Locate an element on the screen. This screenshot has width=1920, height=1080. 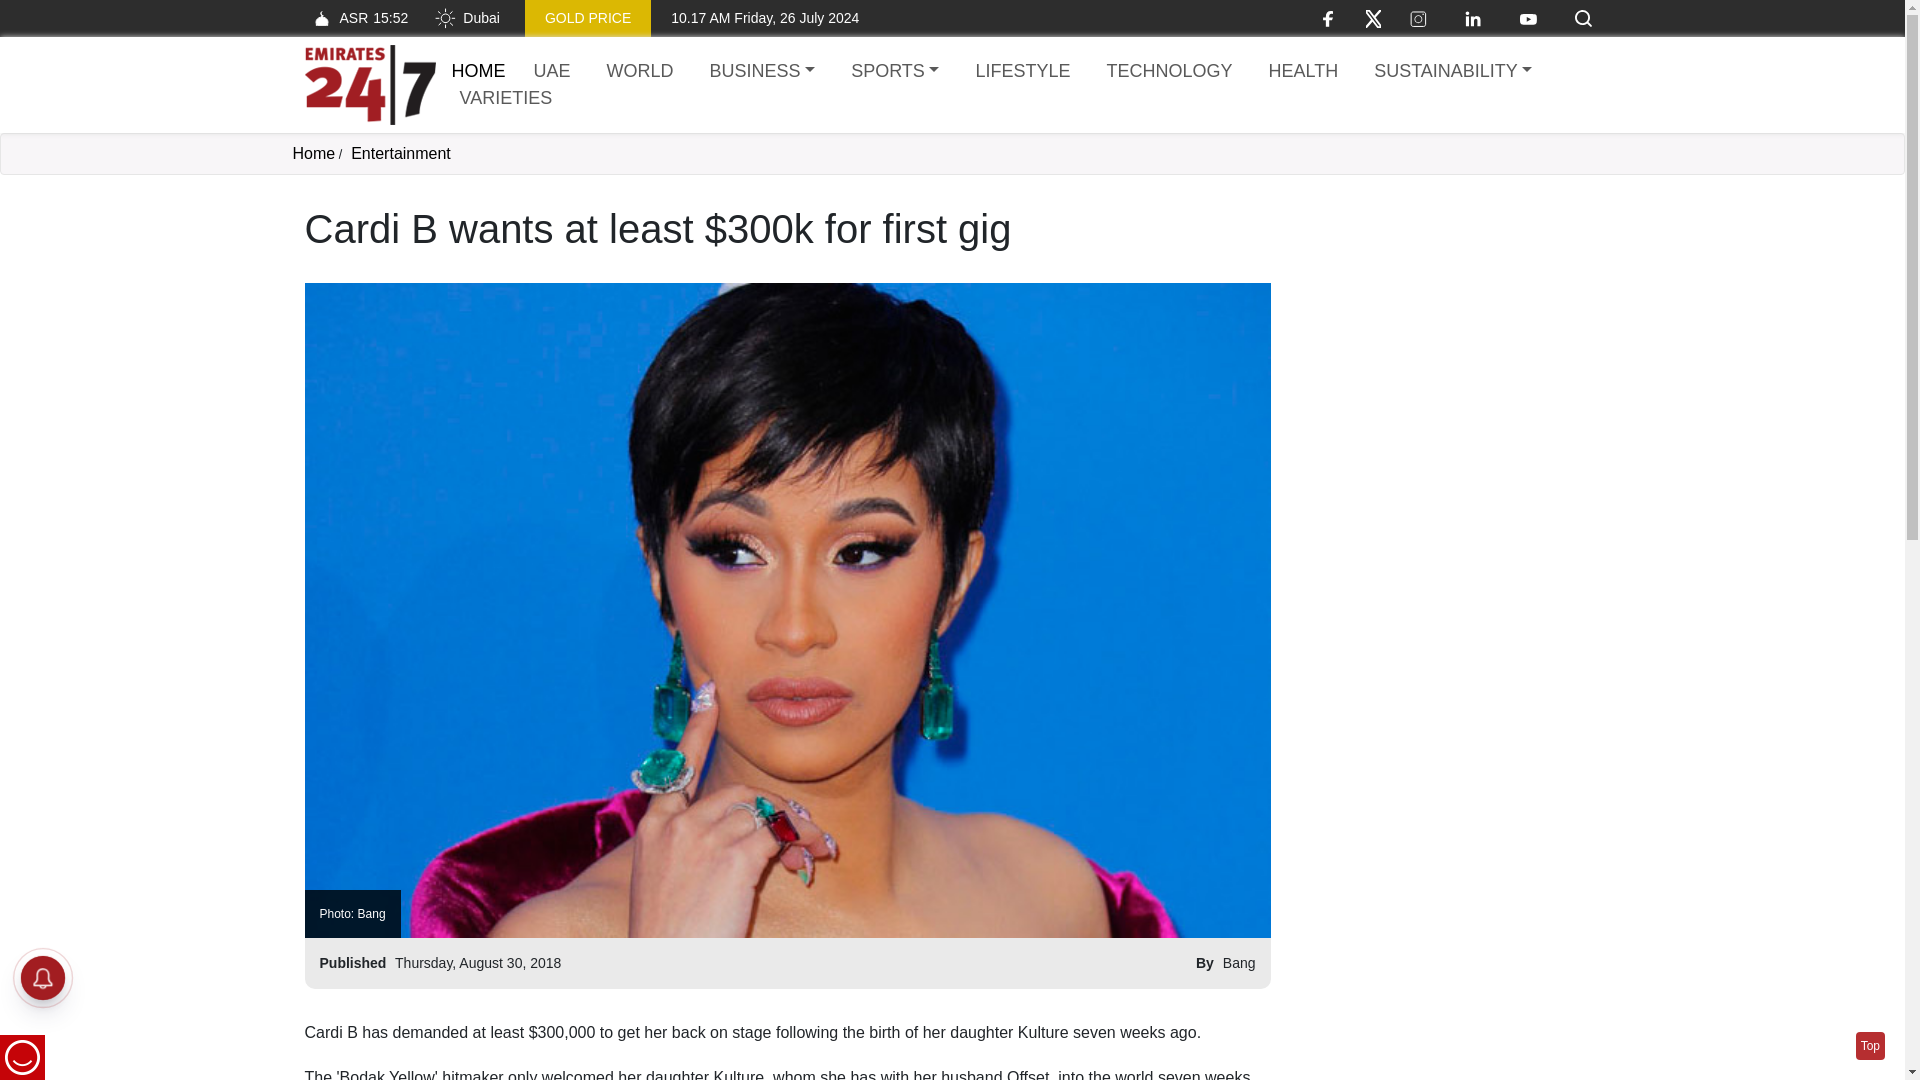
WORLD is located at coordinates (640, 72).